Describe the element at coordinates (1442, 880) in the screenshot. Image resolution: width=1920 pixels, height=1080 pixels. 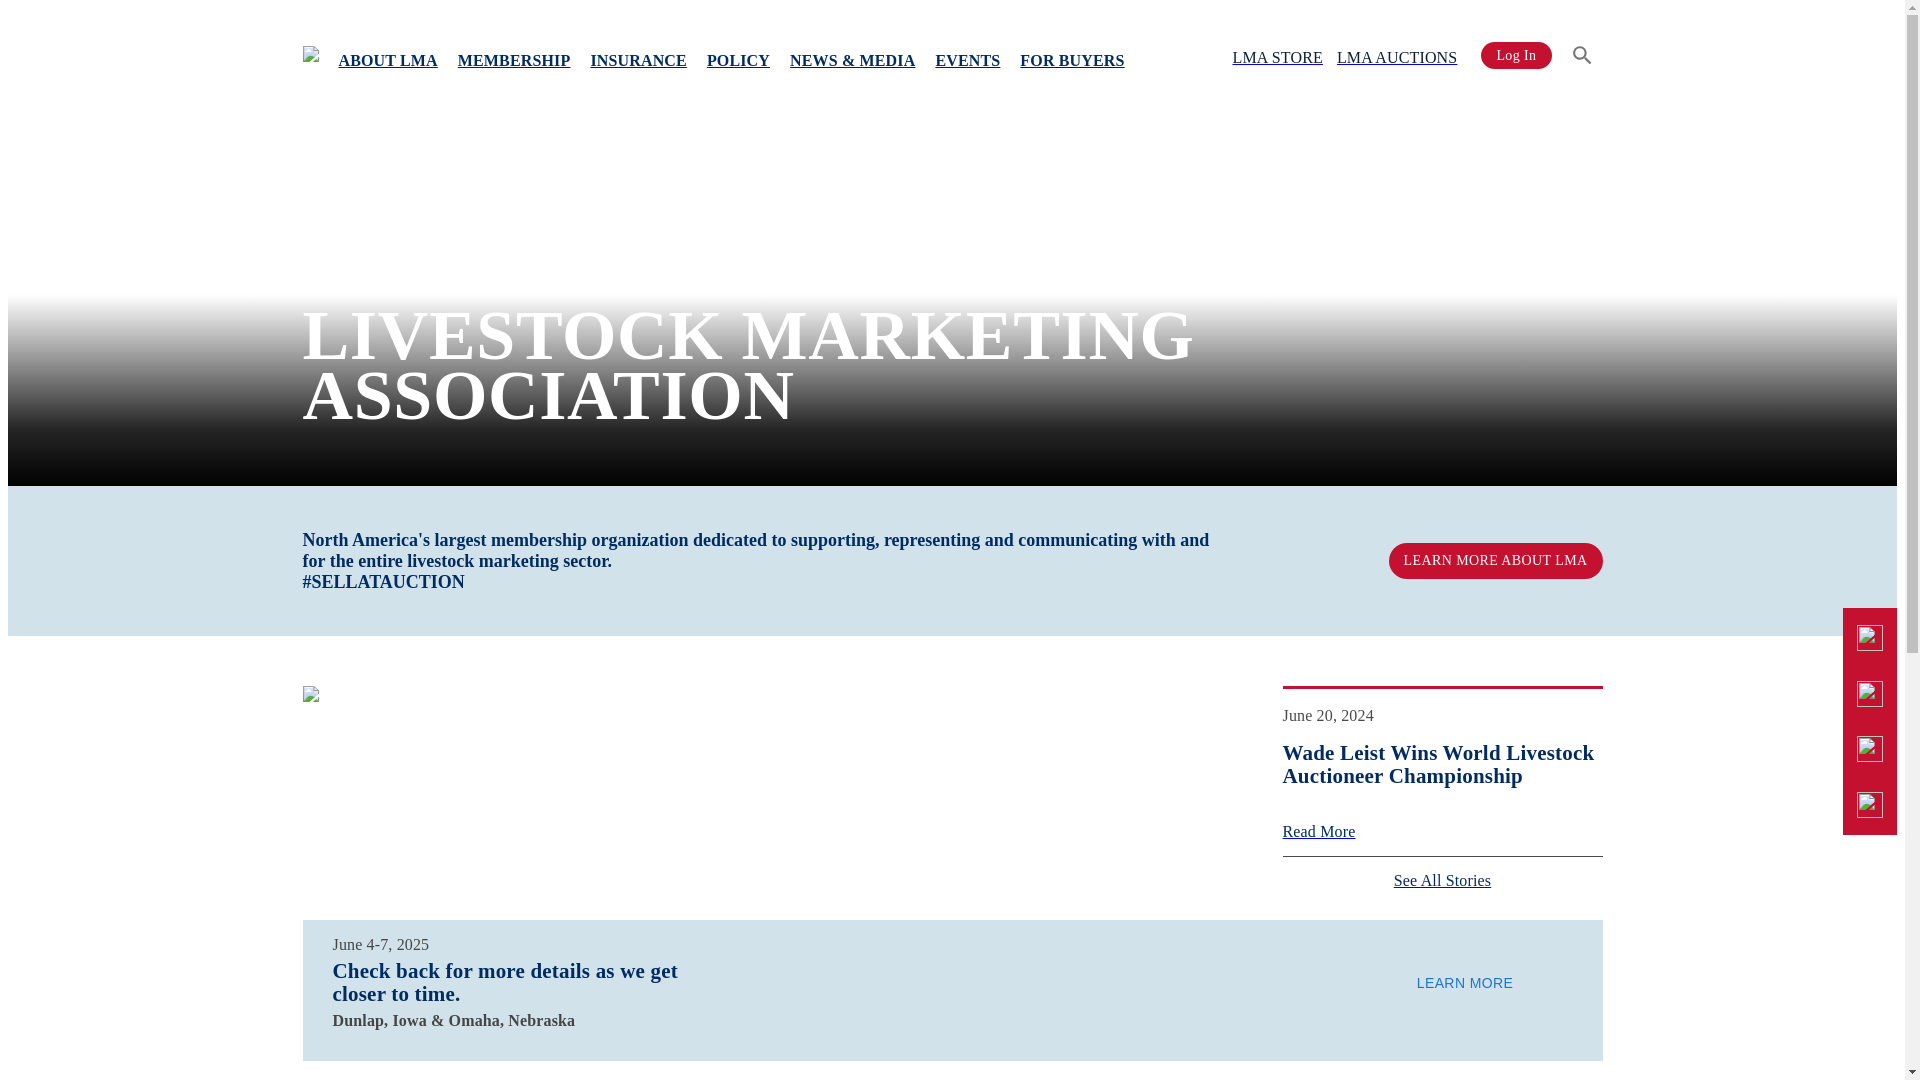
I see `See All Stories` at that location.